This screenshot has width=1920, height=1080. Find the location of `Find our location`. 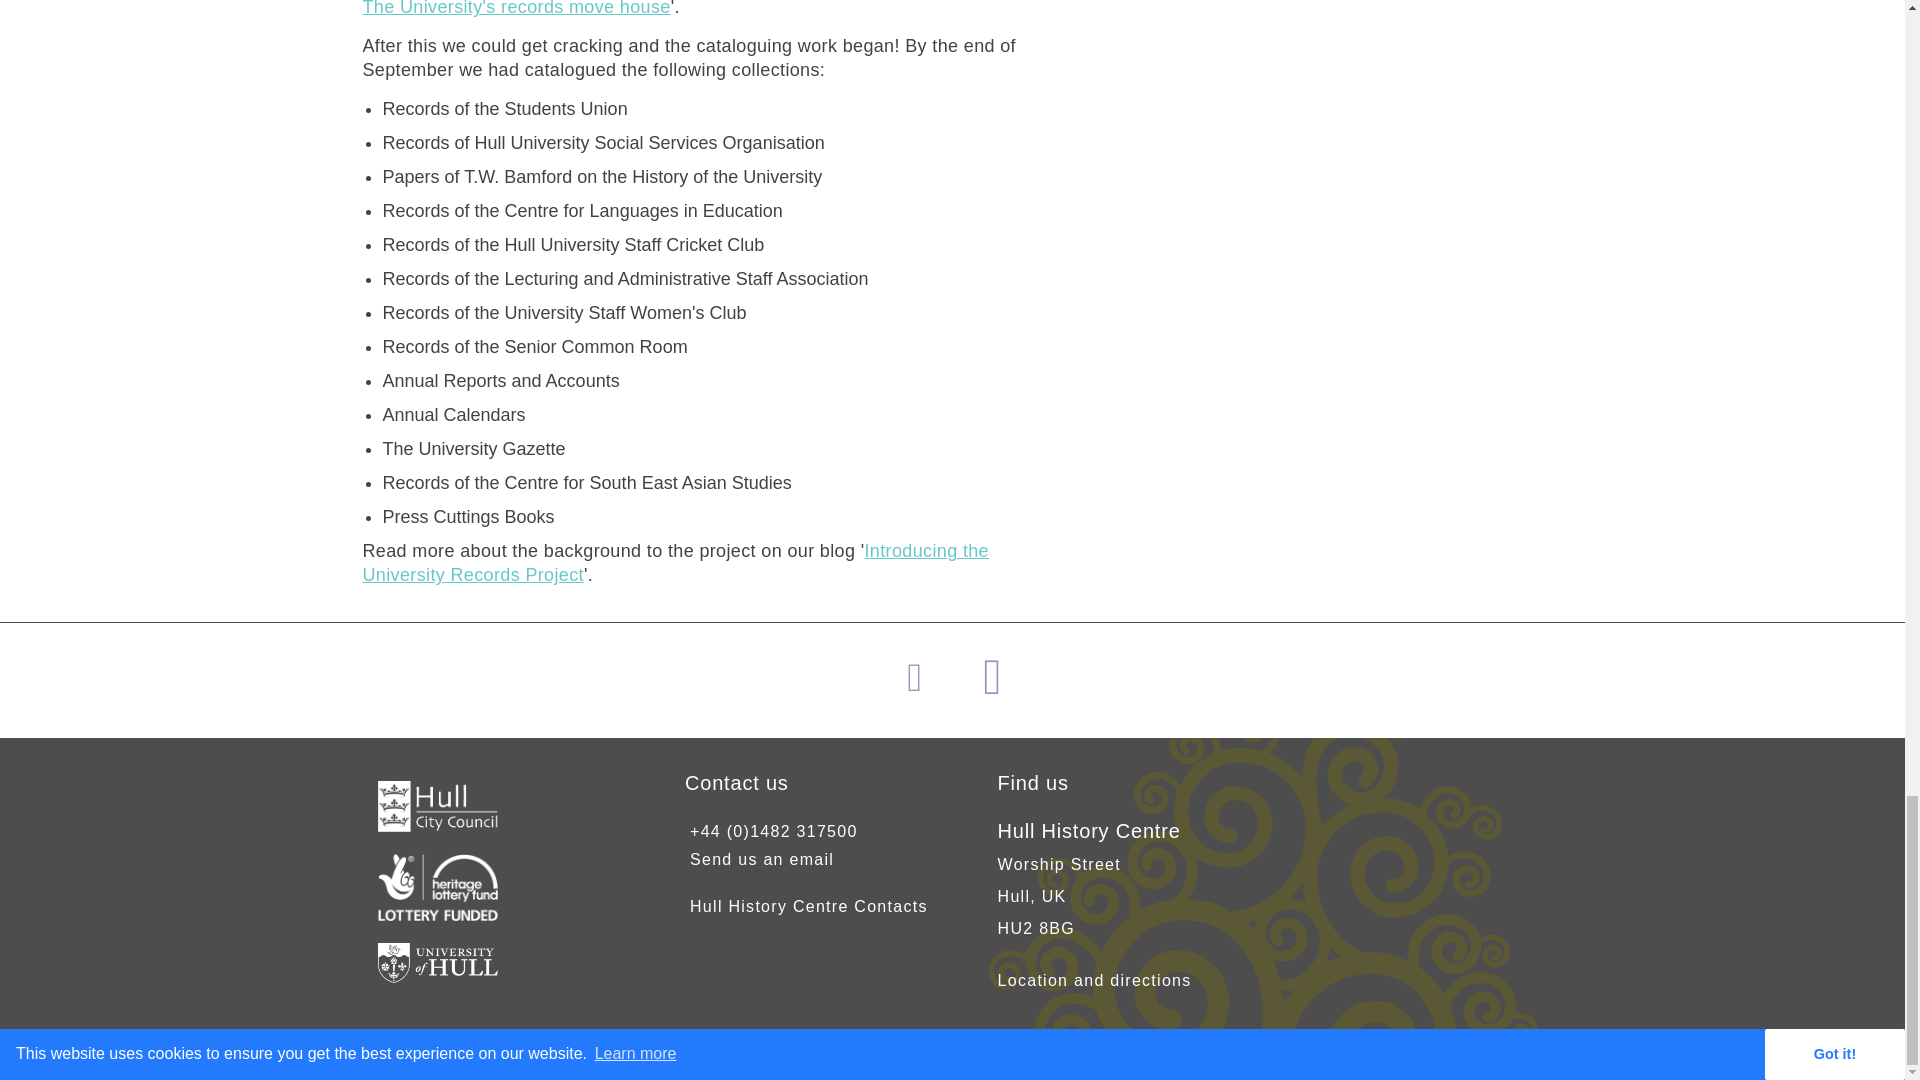

Find our location is located at coordinates (1095, 980).